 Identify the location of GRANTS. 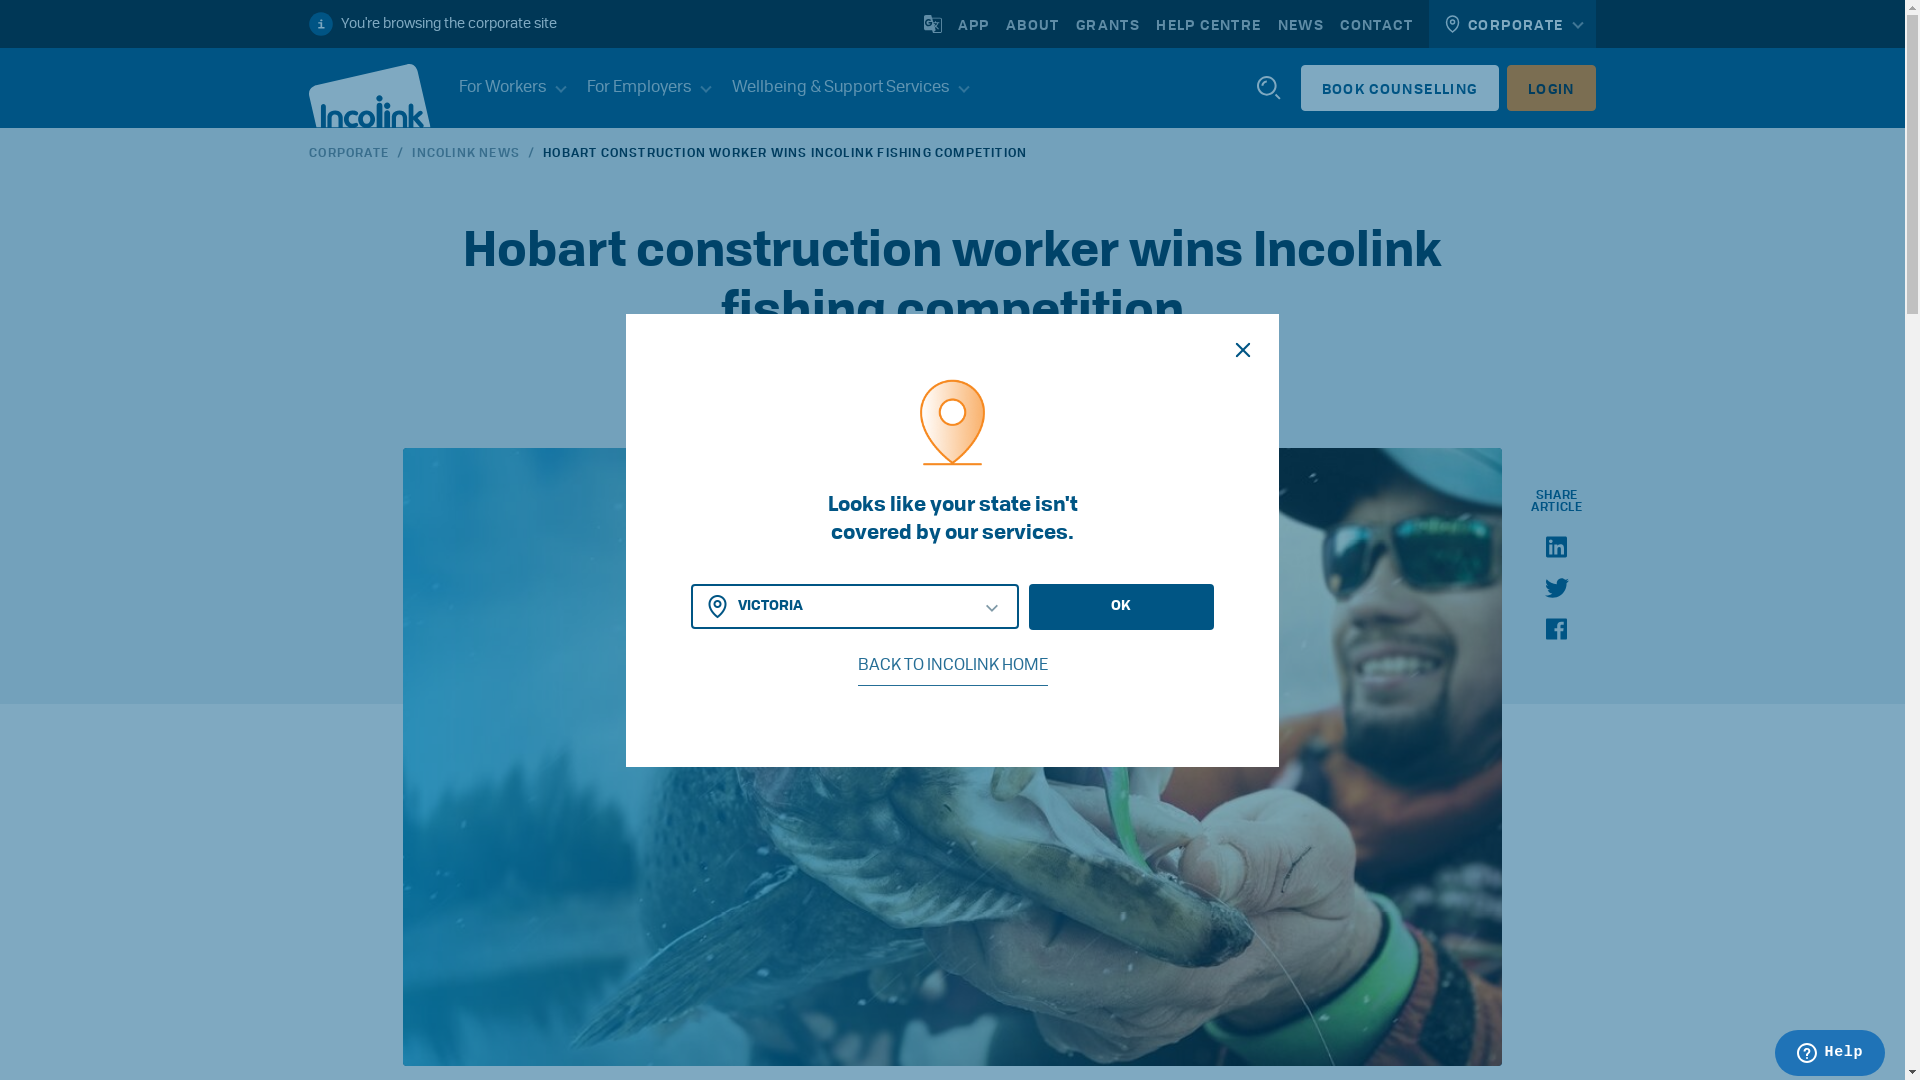
(1108, 24).